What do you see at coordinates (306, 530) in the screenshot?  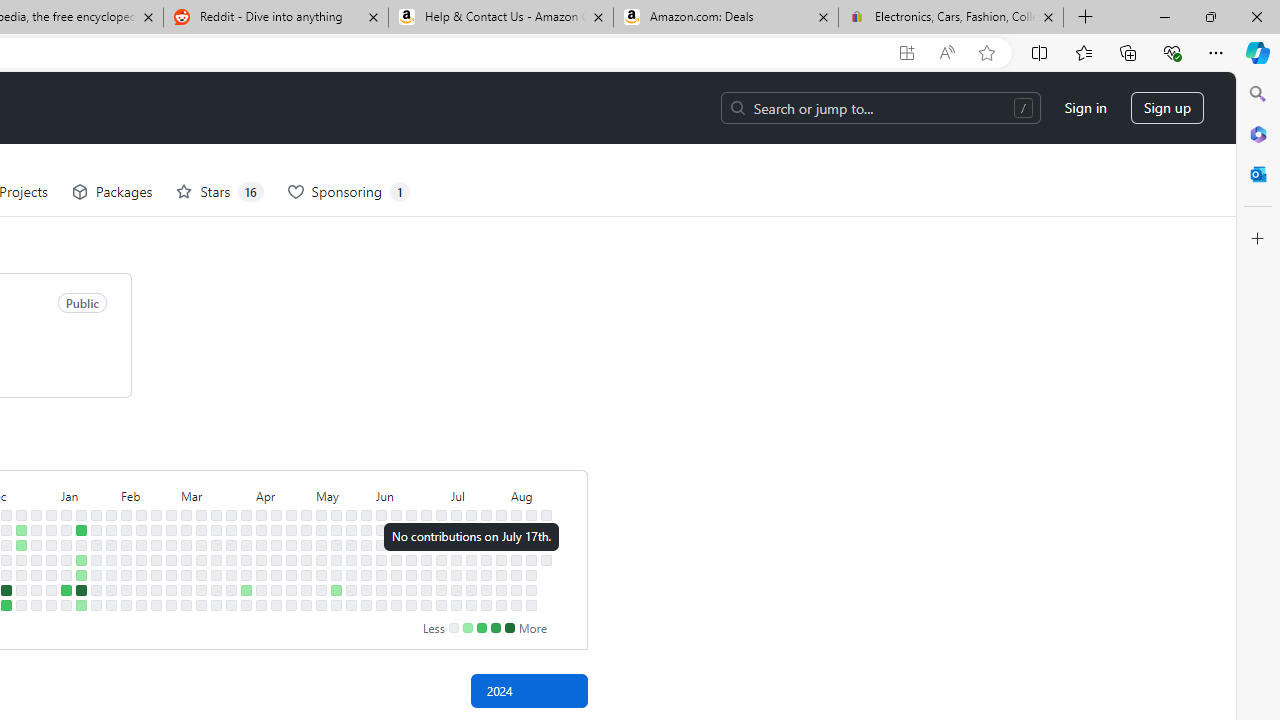 I see `No contributions on April 29th.` at bounding box center [306, 530].